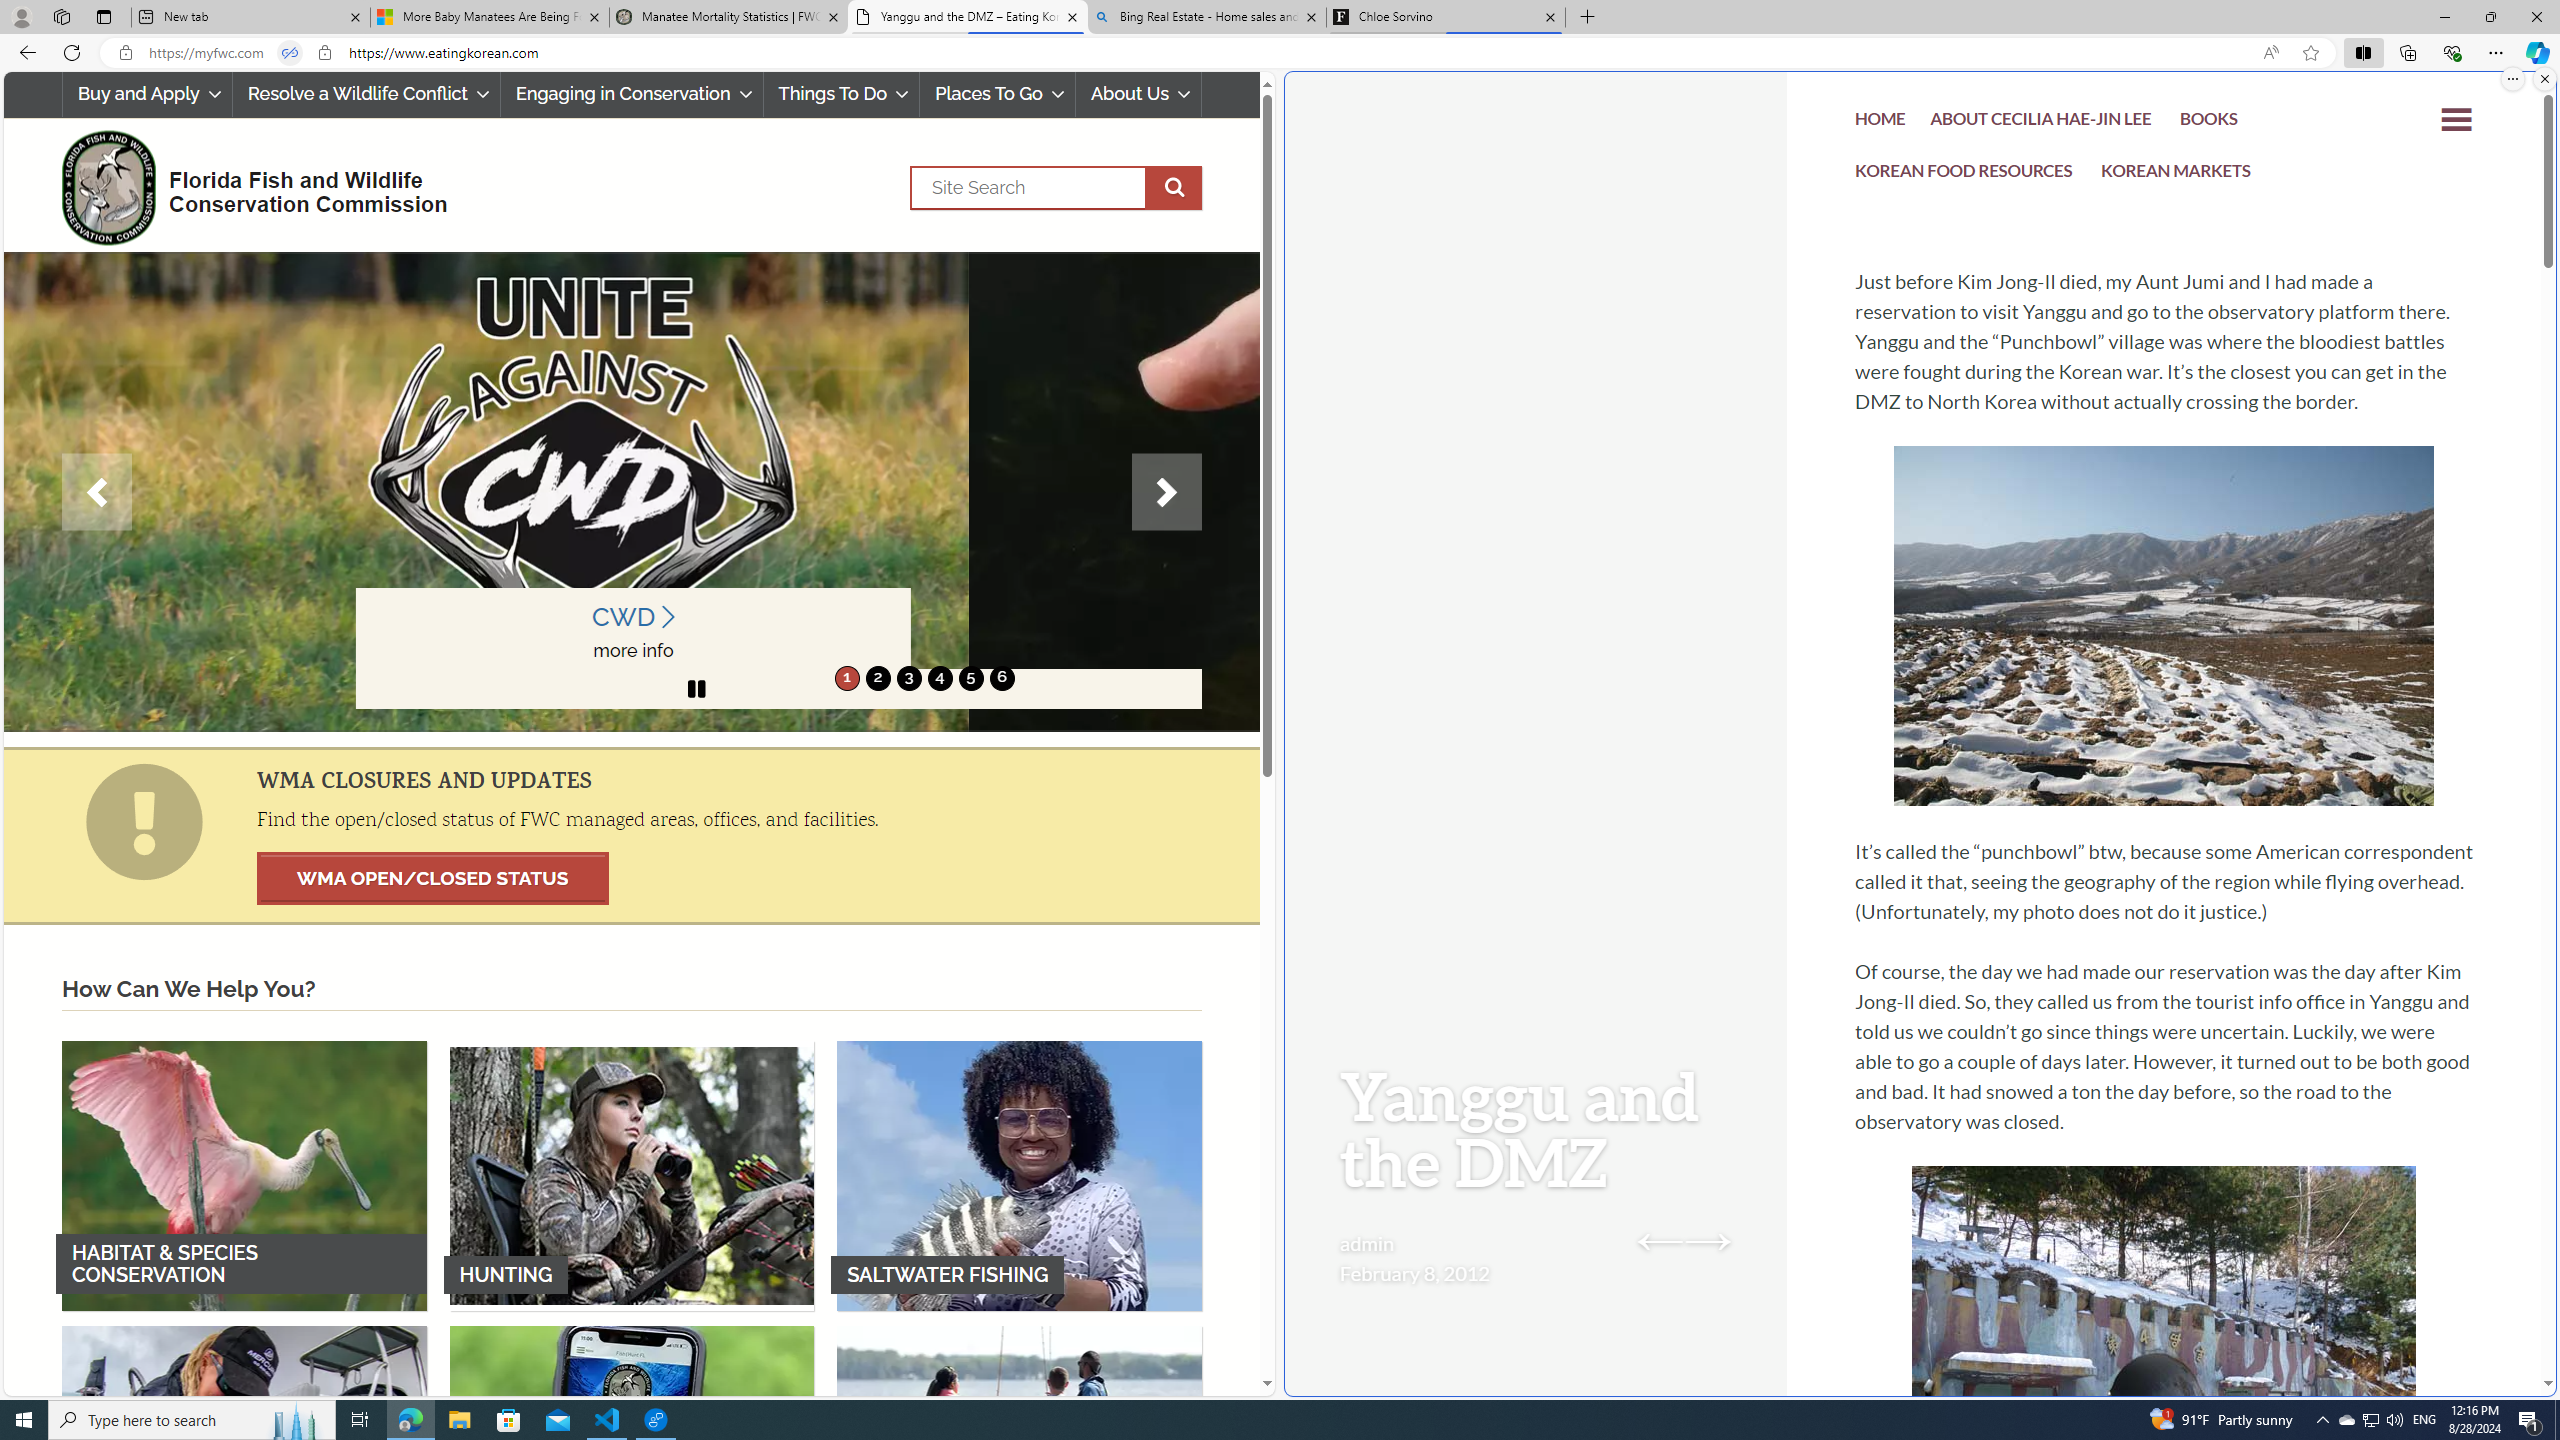 The height and width of the screenshot is (1440, 2560). Describe the element at coordinates (631, 1460) in the screenshot. I see `LICENSES & PERMITS` at that location.